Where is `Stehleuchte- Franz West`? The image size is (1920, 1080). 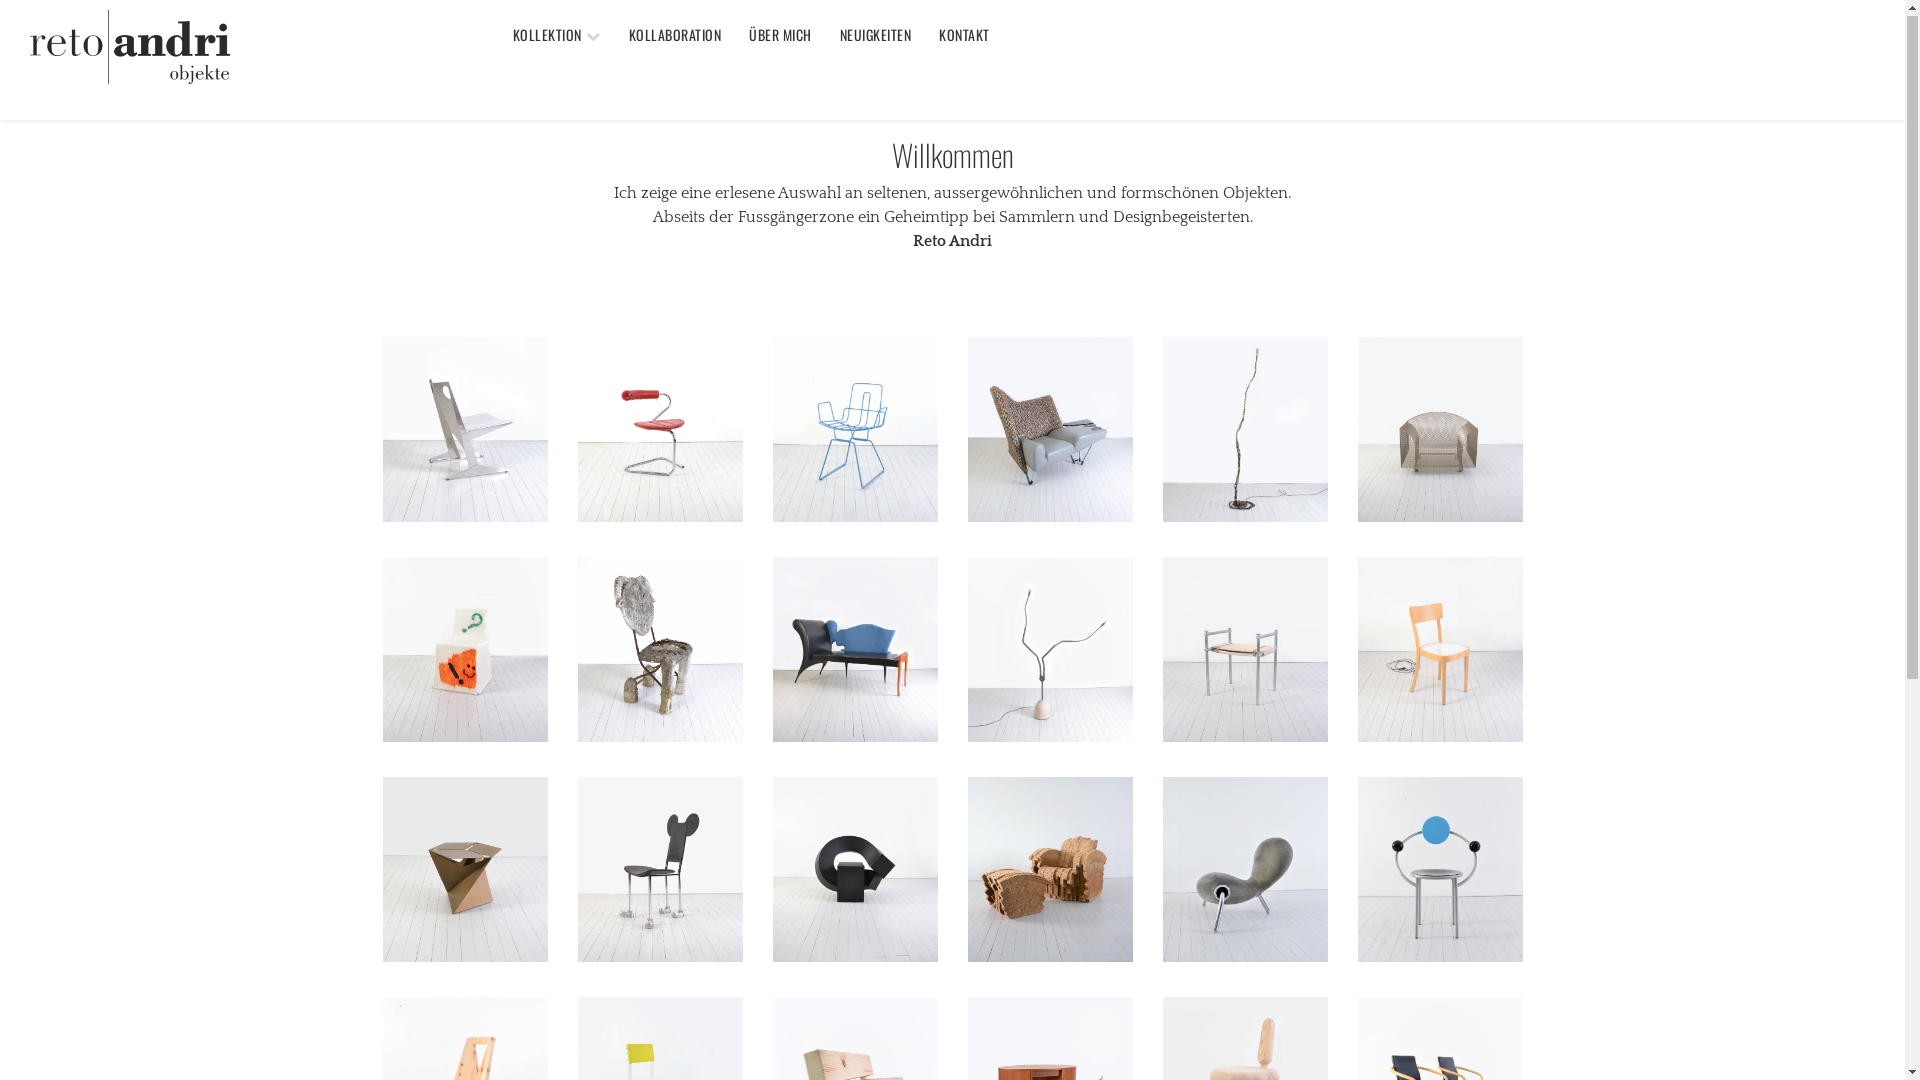
Stehleuchte- Franz West is located at coordinates (1244, 432).